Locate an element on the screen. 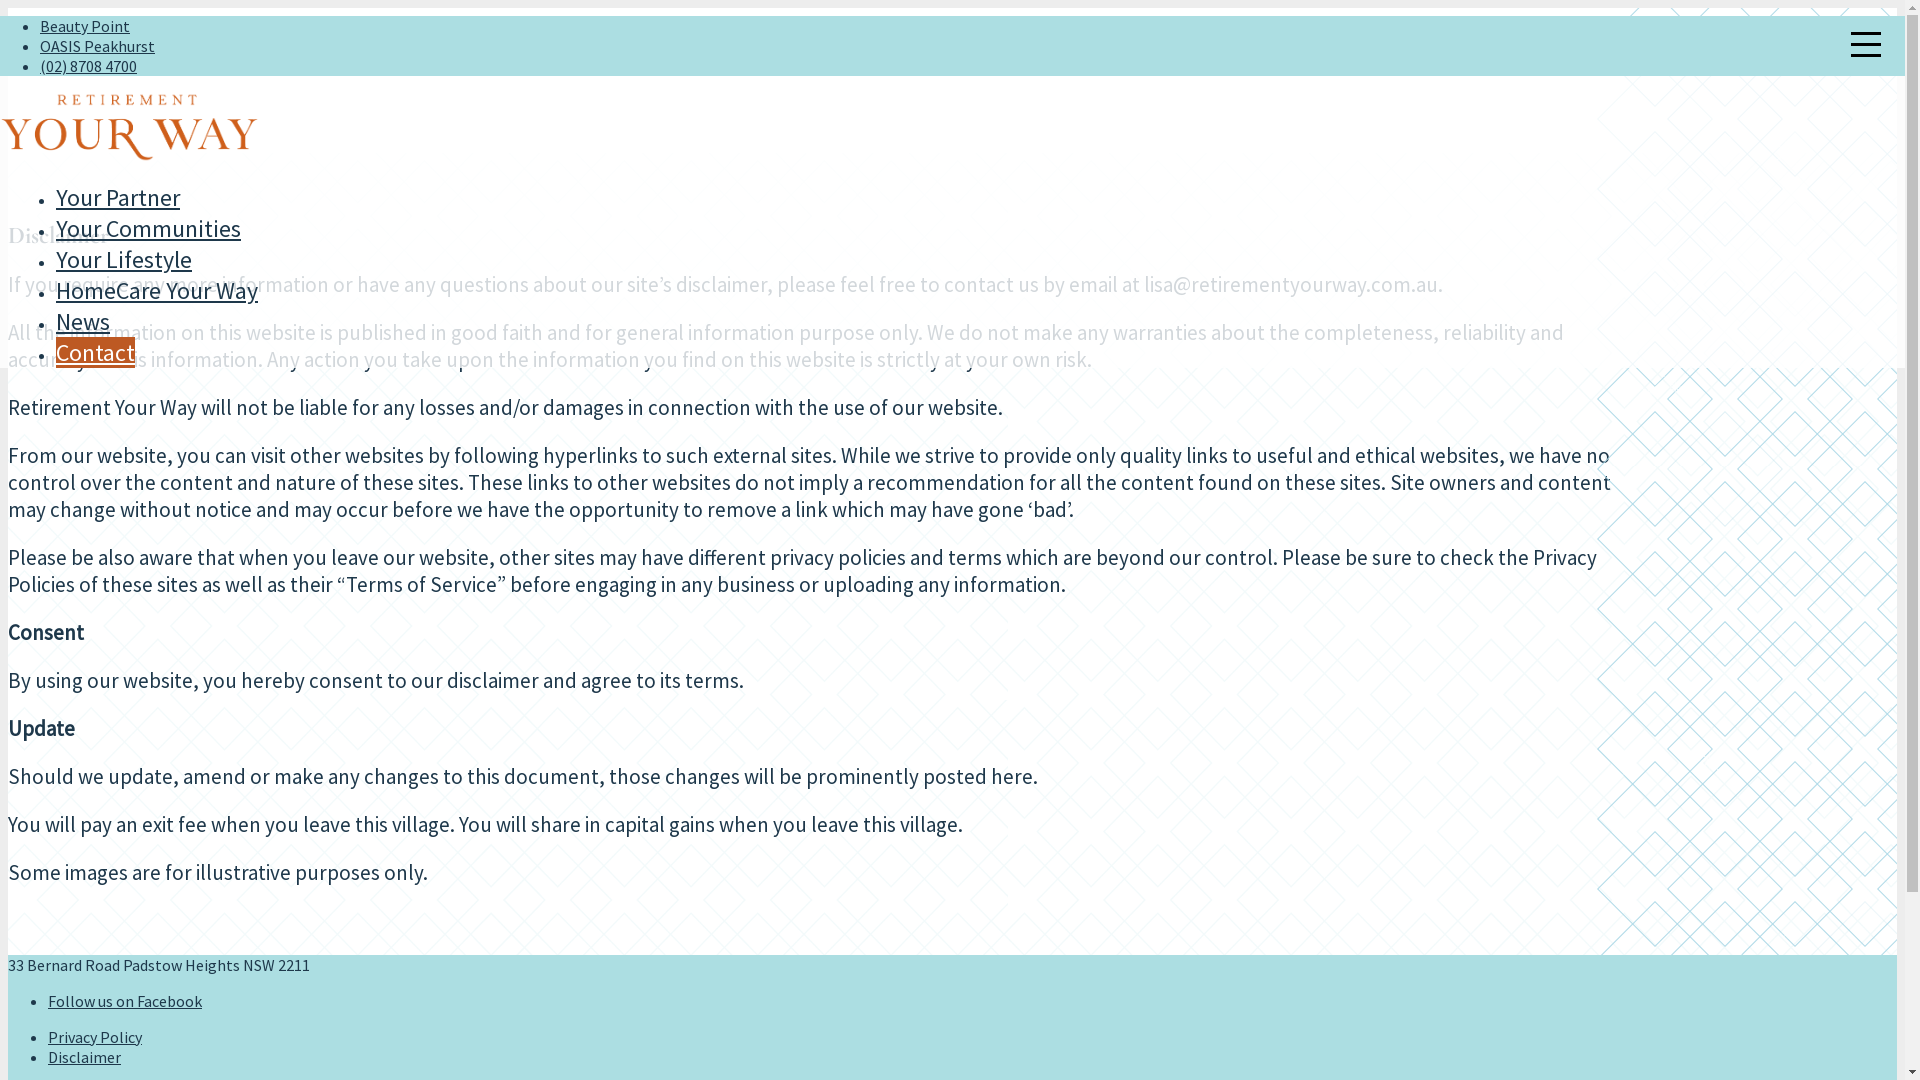 Image resolution: width=1920 pixels, height=1080 pixels. Contact is located at coordinates (96, 352).